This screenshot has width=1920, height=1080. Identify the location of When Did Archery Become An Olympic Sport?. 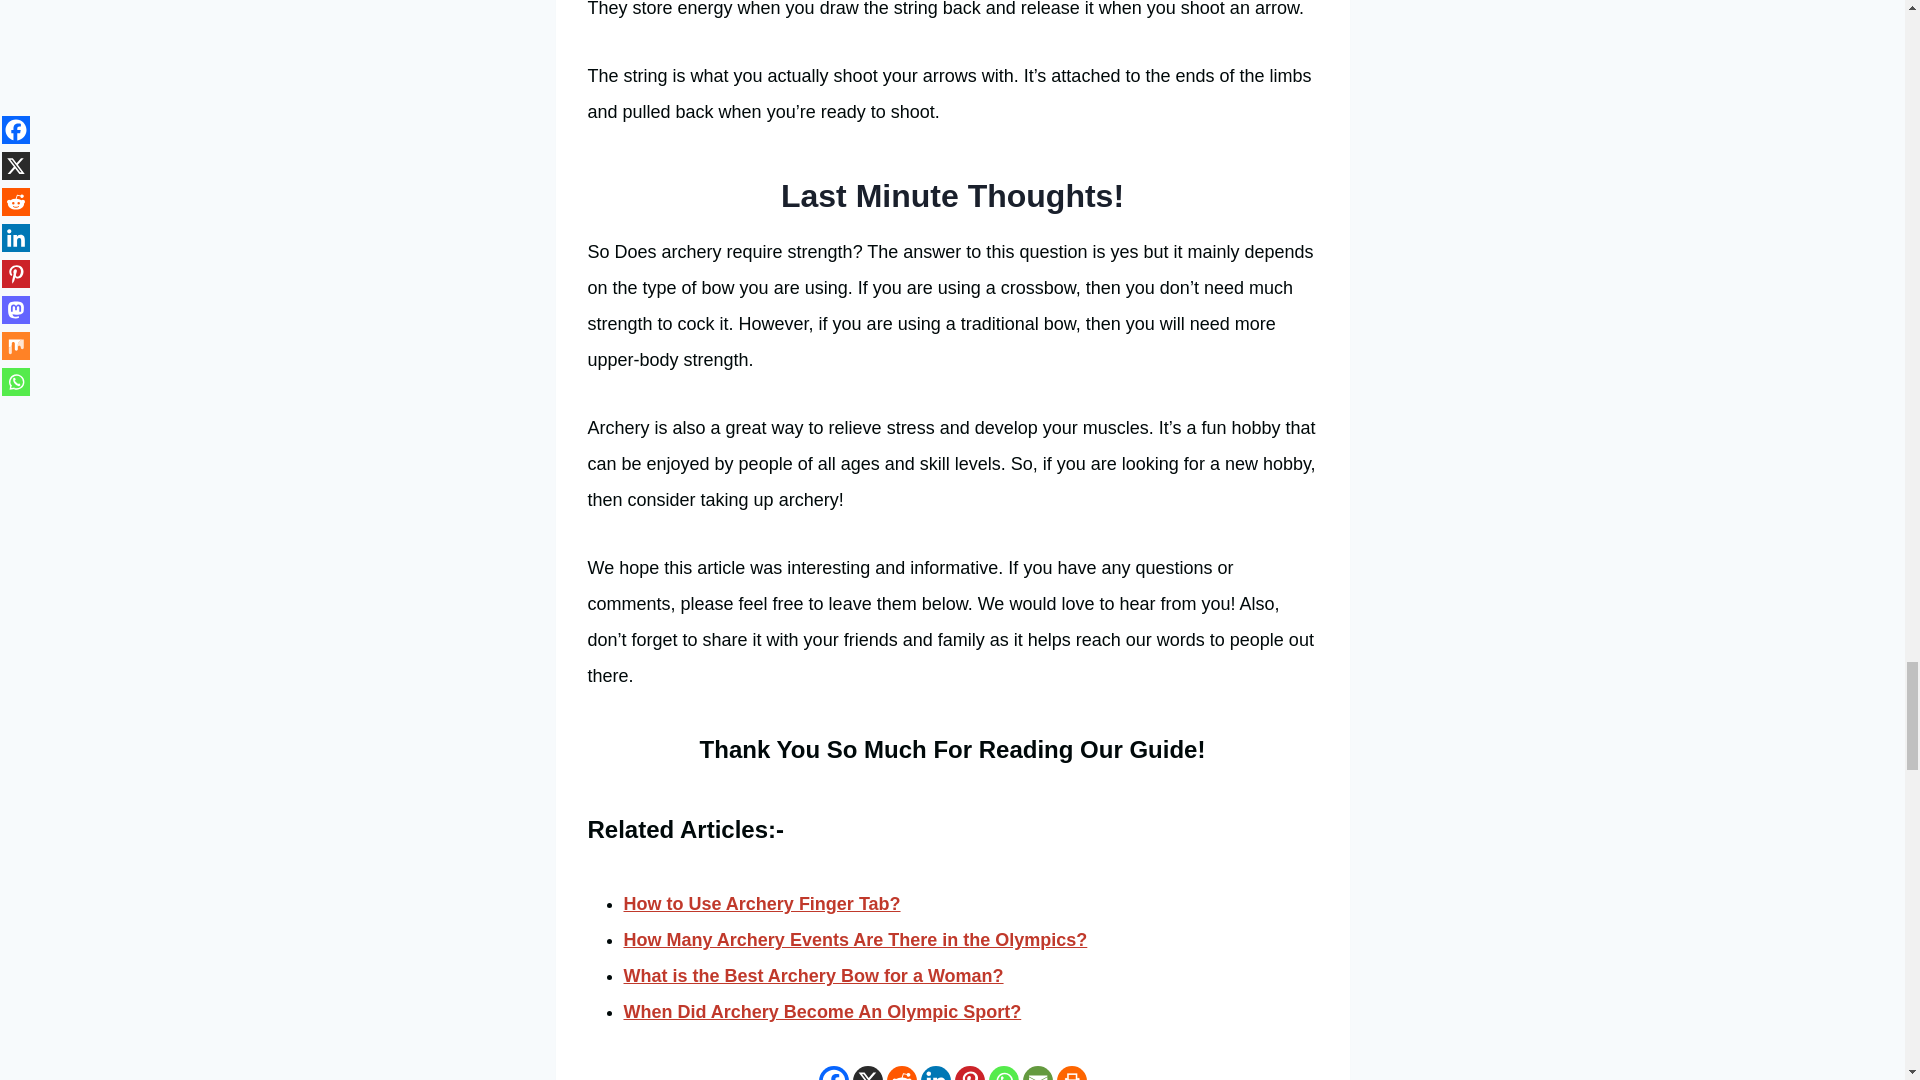
(822, 1012).